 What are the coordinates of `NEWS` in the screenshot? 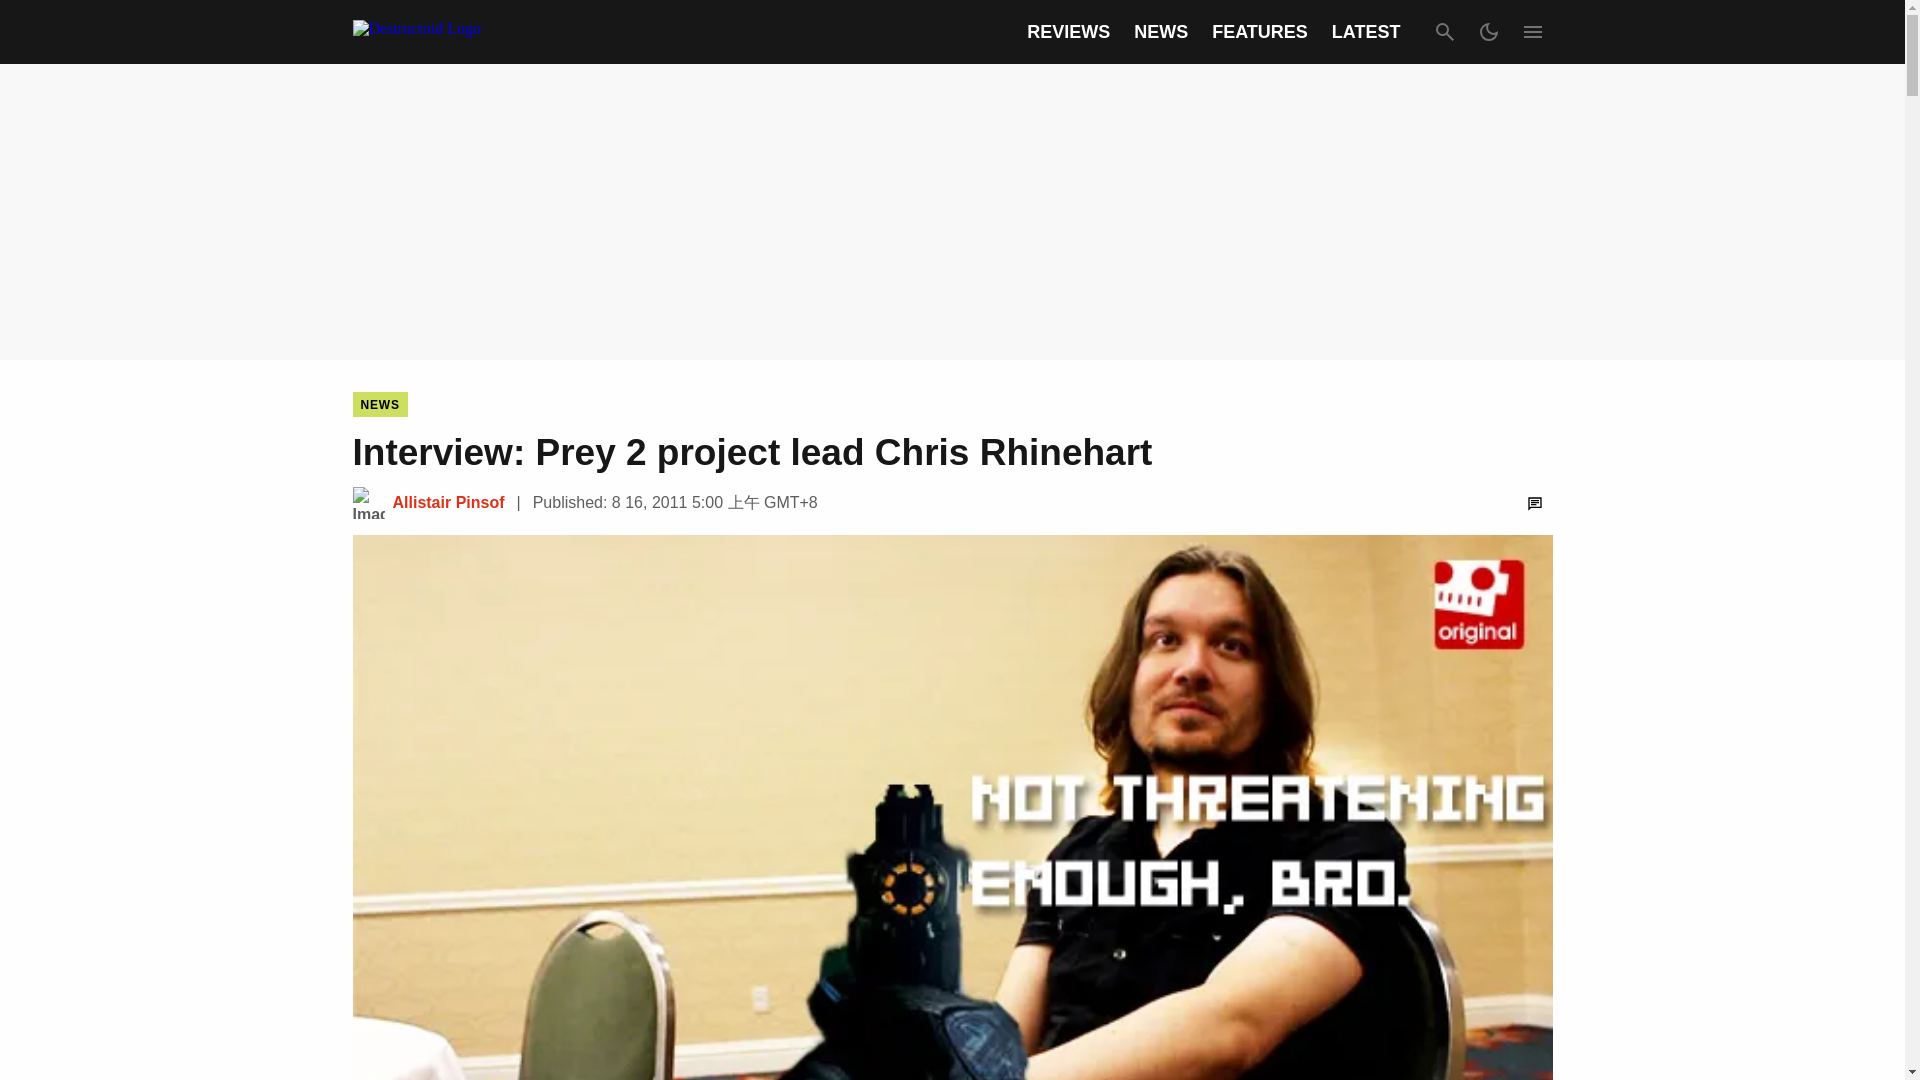 It's located at (1161, 32).